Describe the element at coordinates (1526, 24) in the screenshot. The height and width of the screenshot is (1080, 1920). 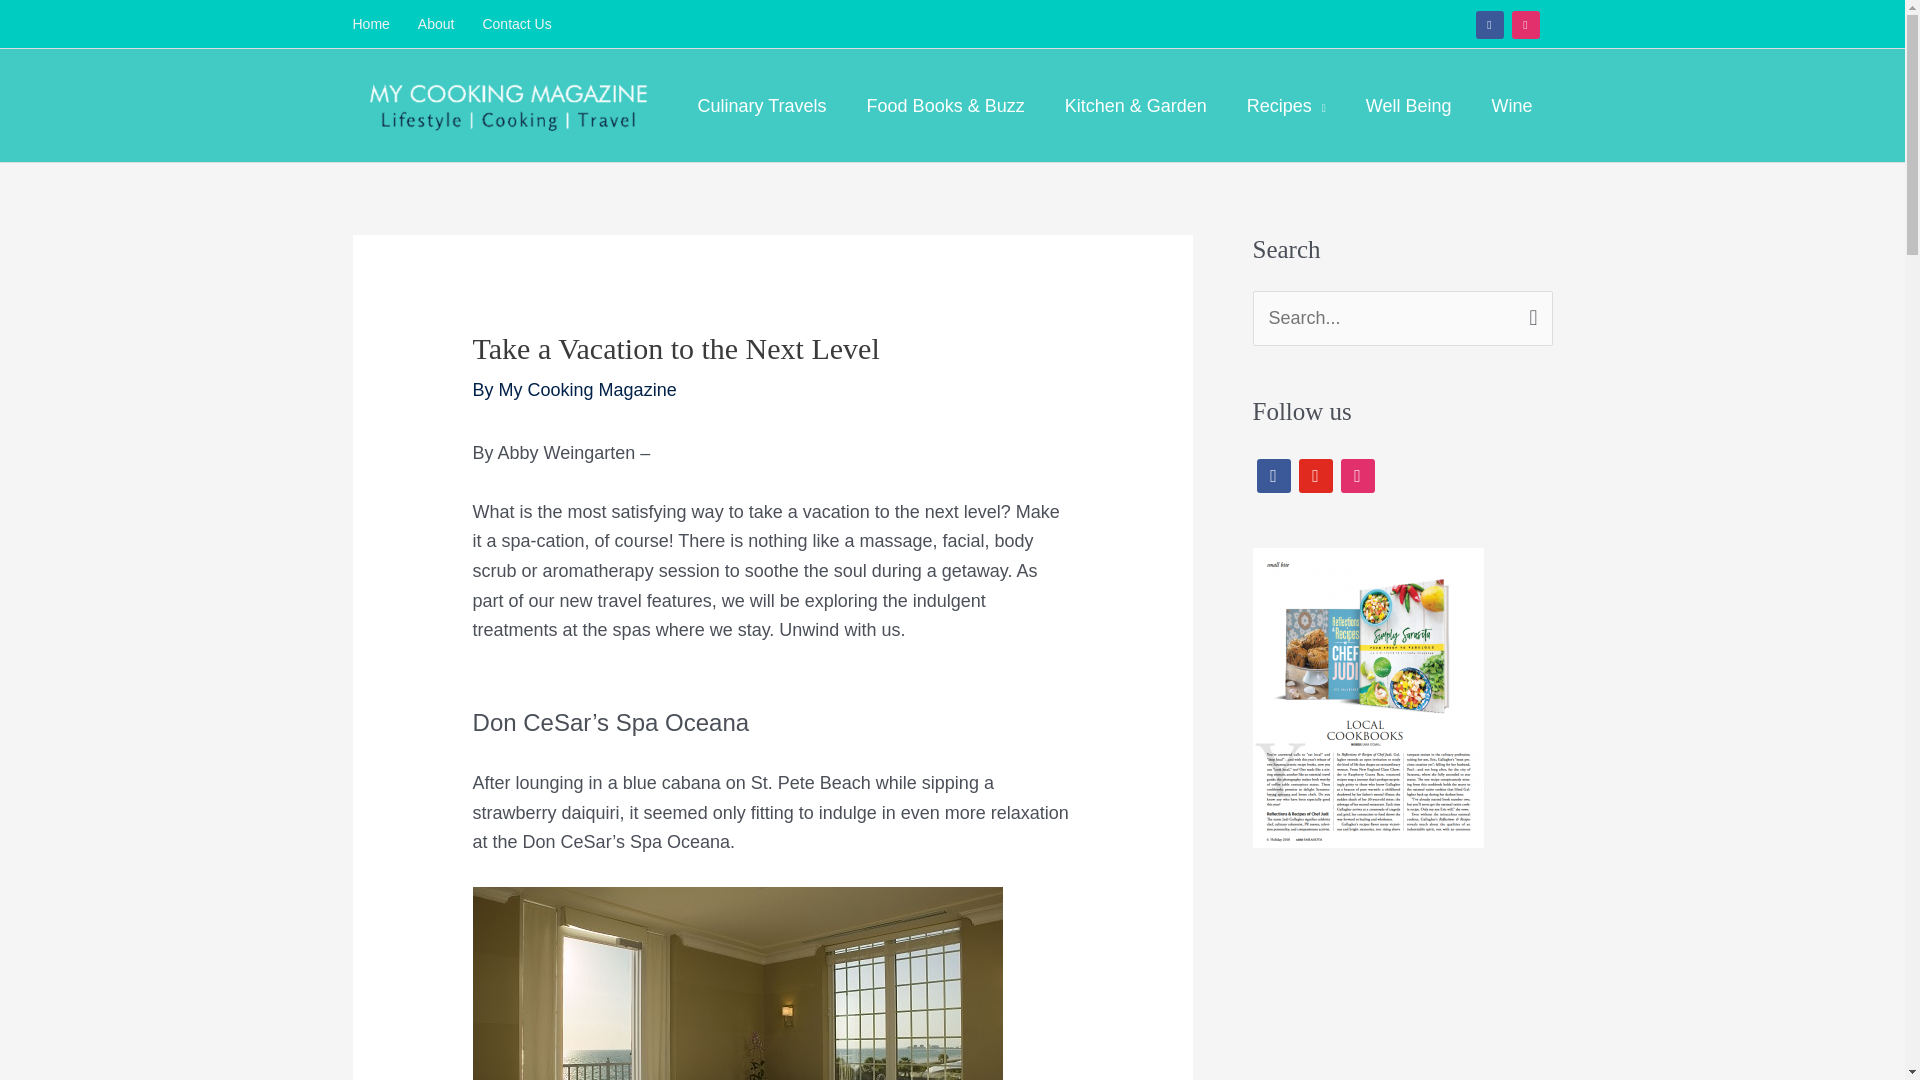
I see `instagram` at that location.